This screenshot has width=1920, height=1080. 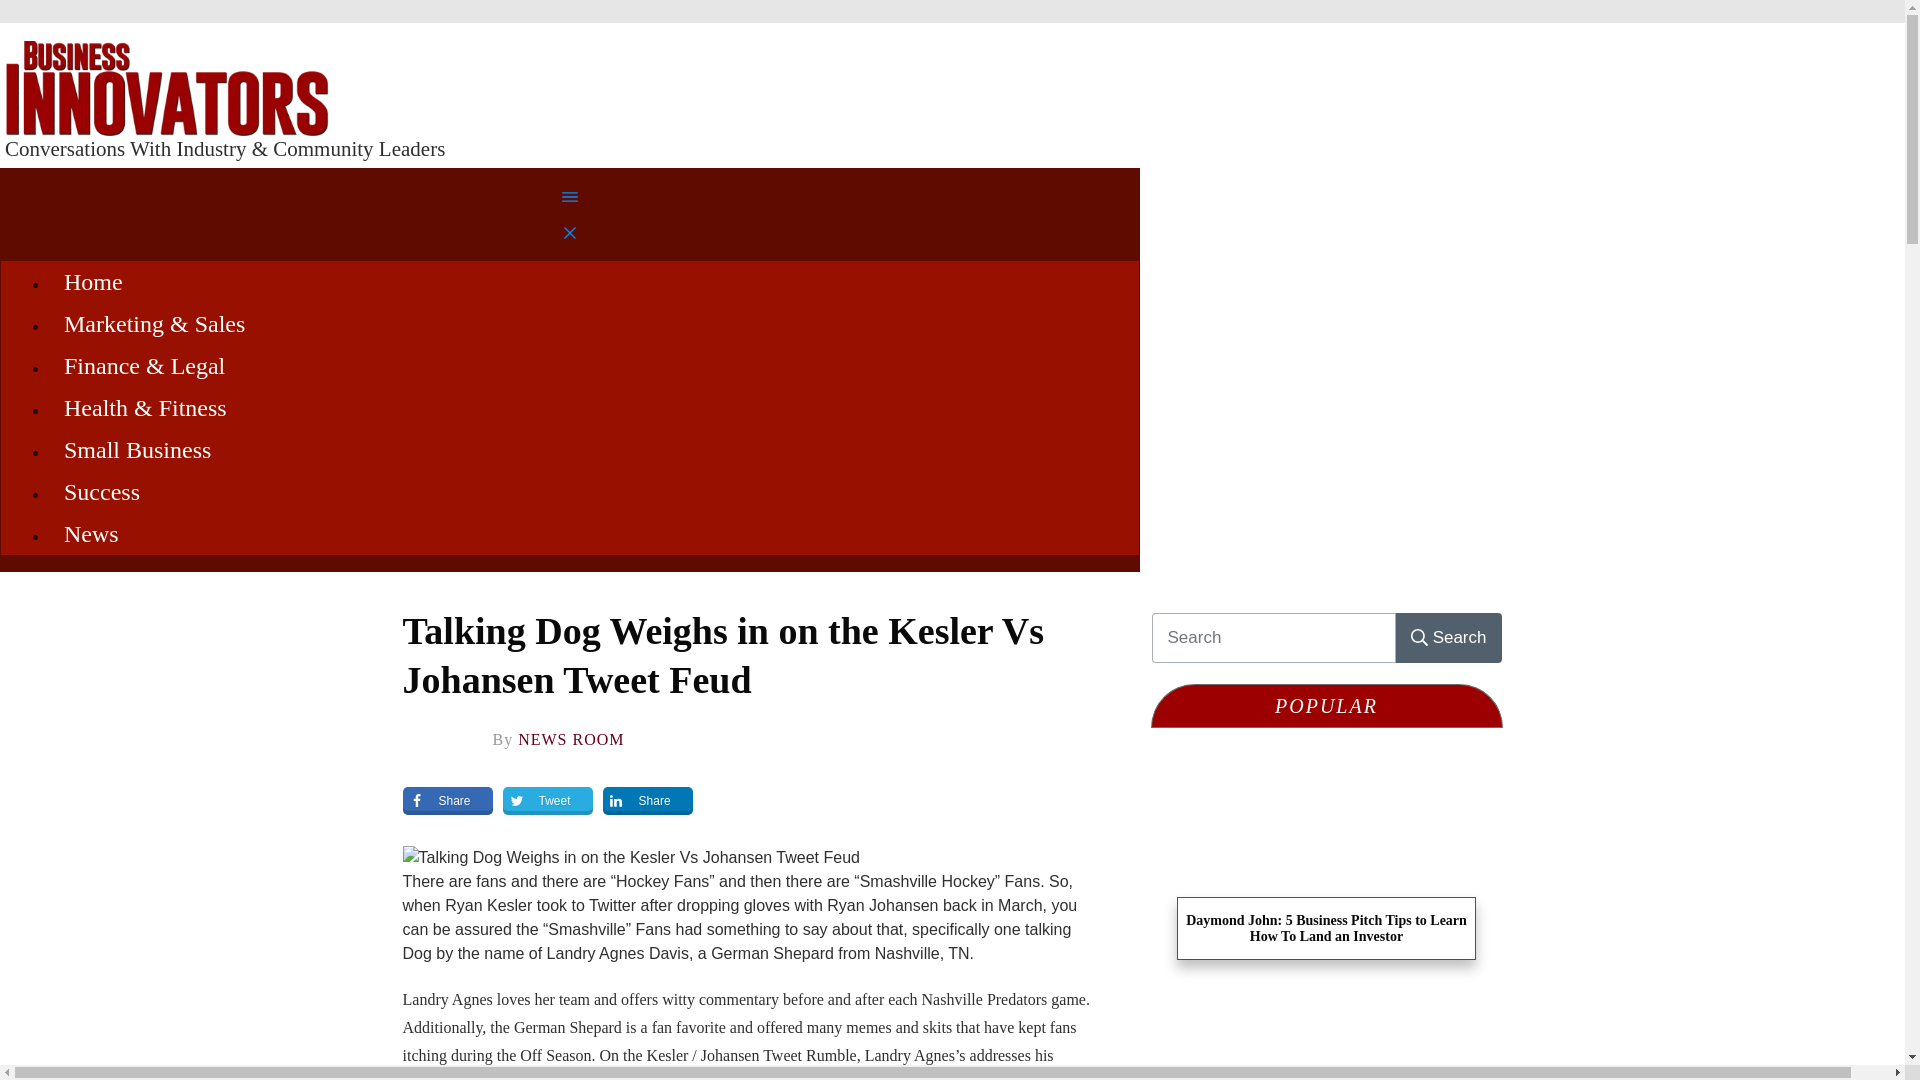 What do you see at coordinates (446, 801) in the screenshot?
I see `Share` at bounding box center [446, 801].